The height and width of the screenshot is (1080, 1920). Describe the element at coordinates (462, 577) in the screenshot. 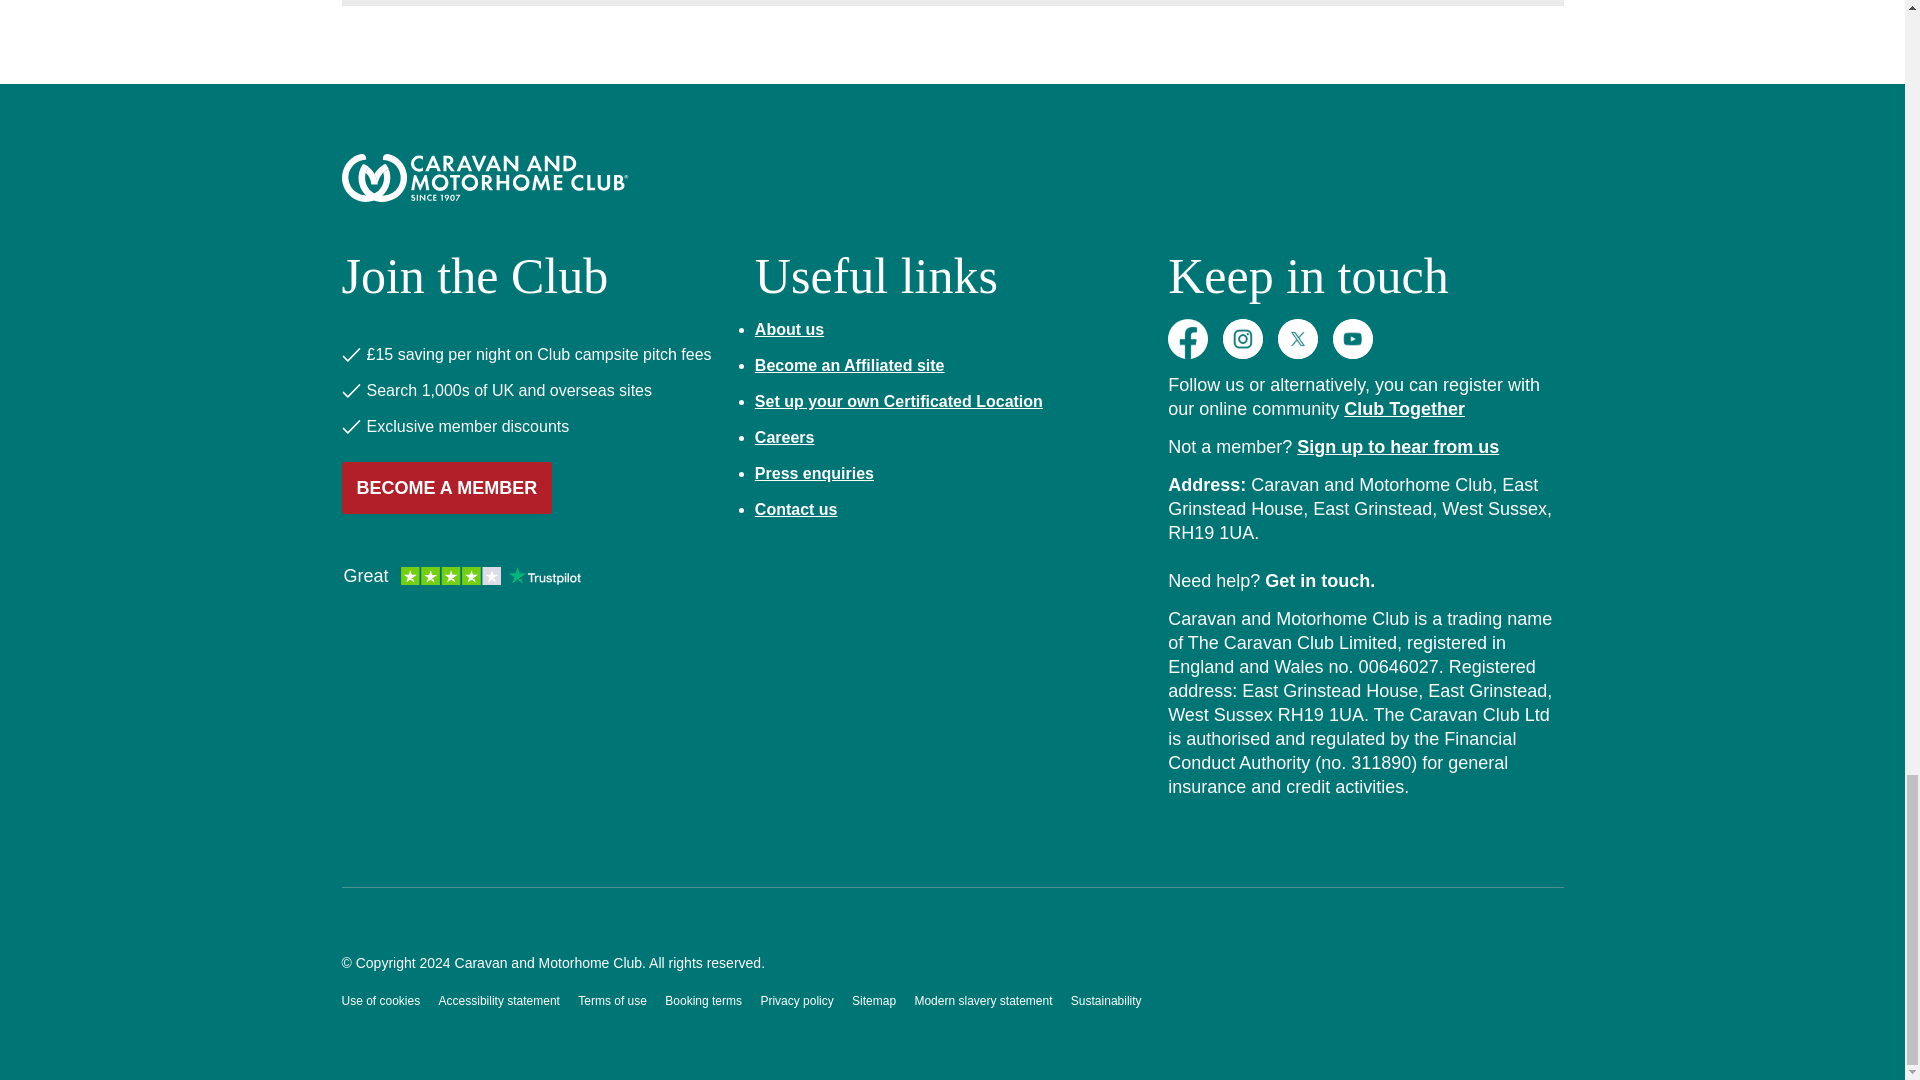

I see `Customer reviews powered by Trustpilot` at that location.